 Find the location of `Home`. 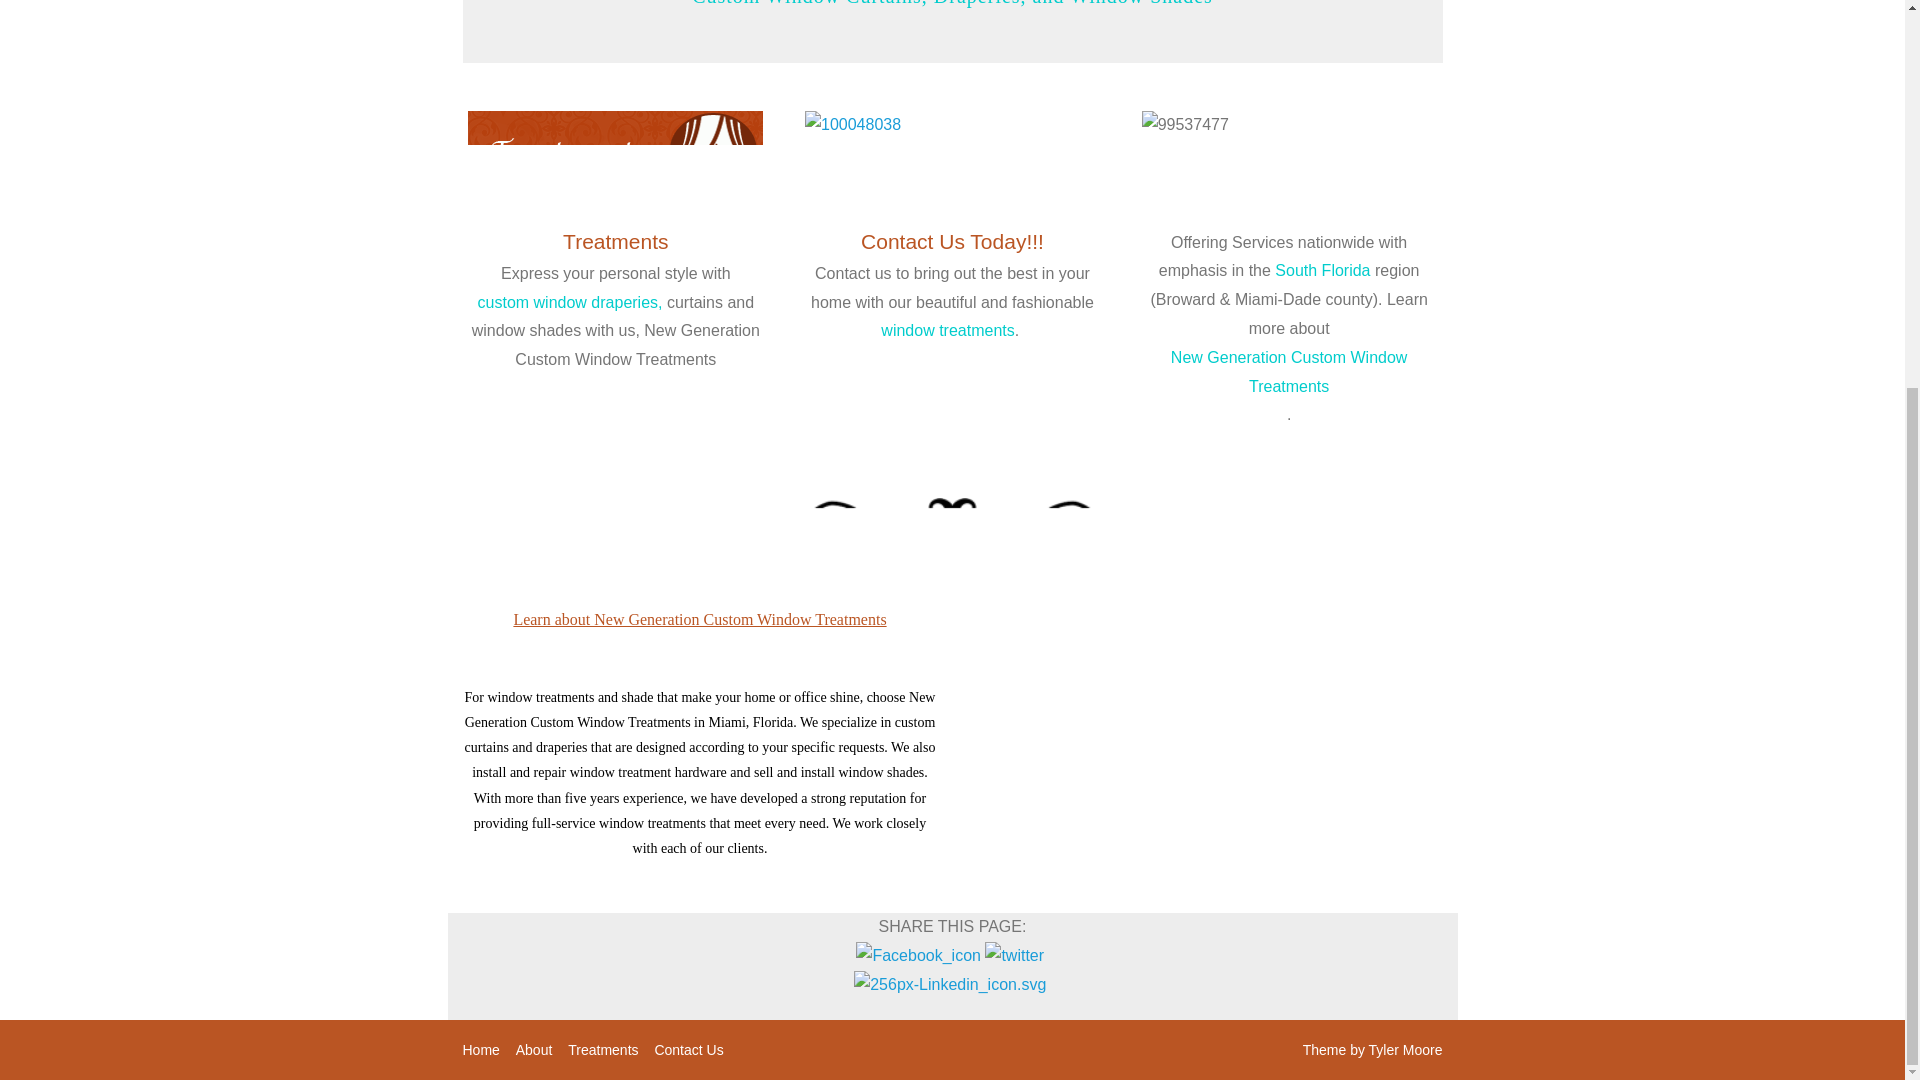

Home is located at coordinates (480, 1049).